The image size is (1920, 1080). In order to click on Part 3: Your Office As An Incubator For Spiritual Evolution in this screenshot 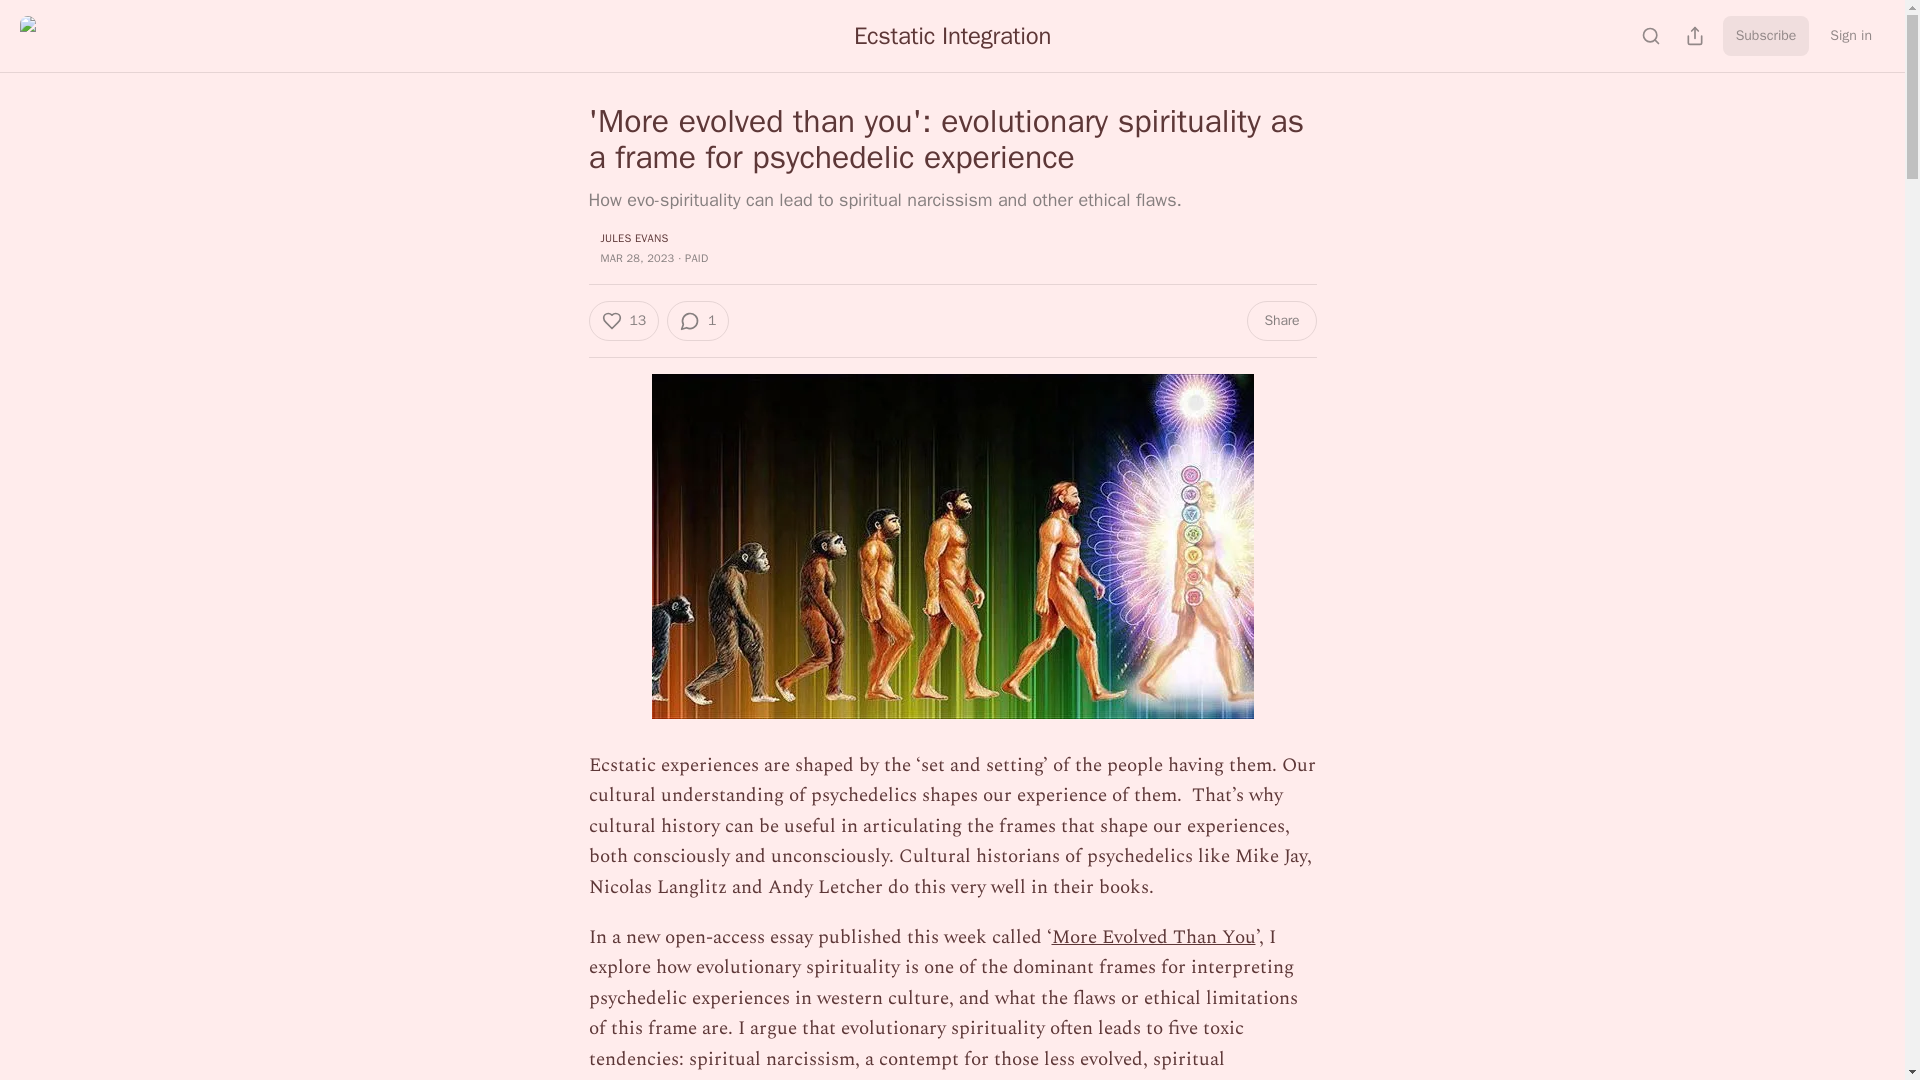, I will do `click(952, 546)`.